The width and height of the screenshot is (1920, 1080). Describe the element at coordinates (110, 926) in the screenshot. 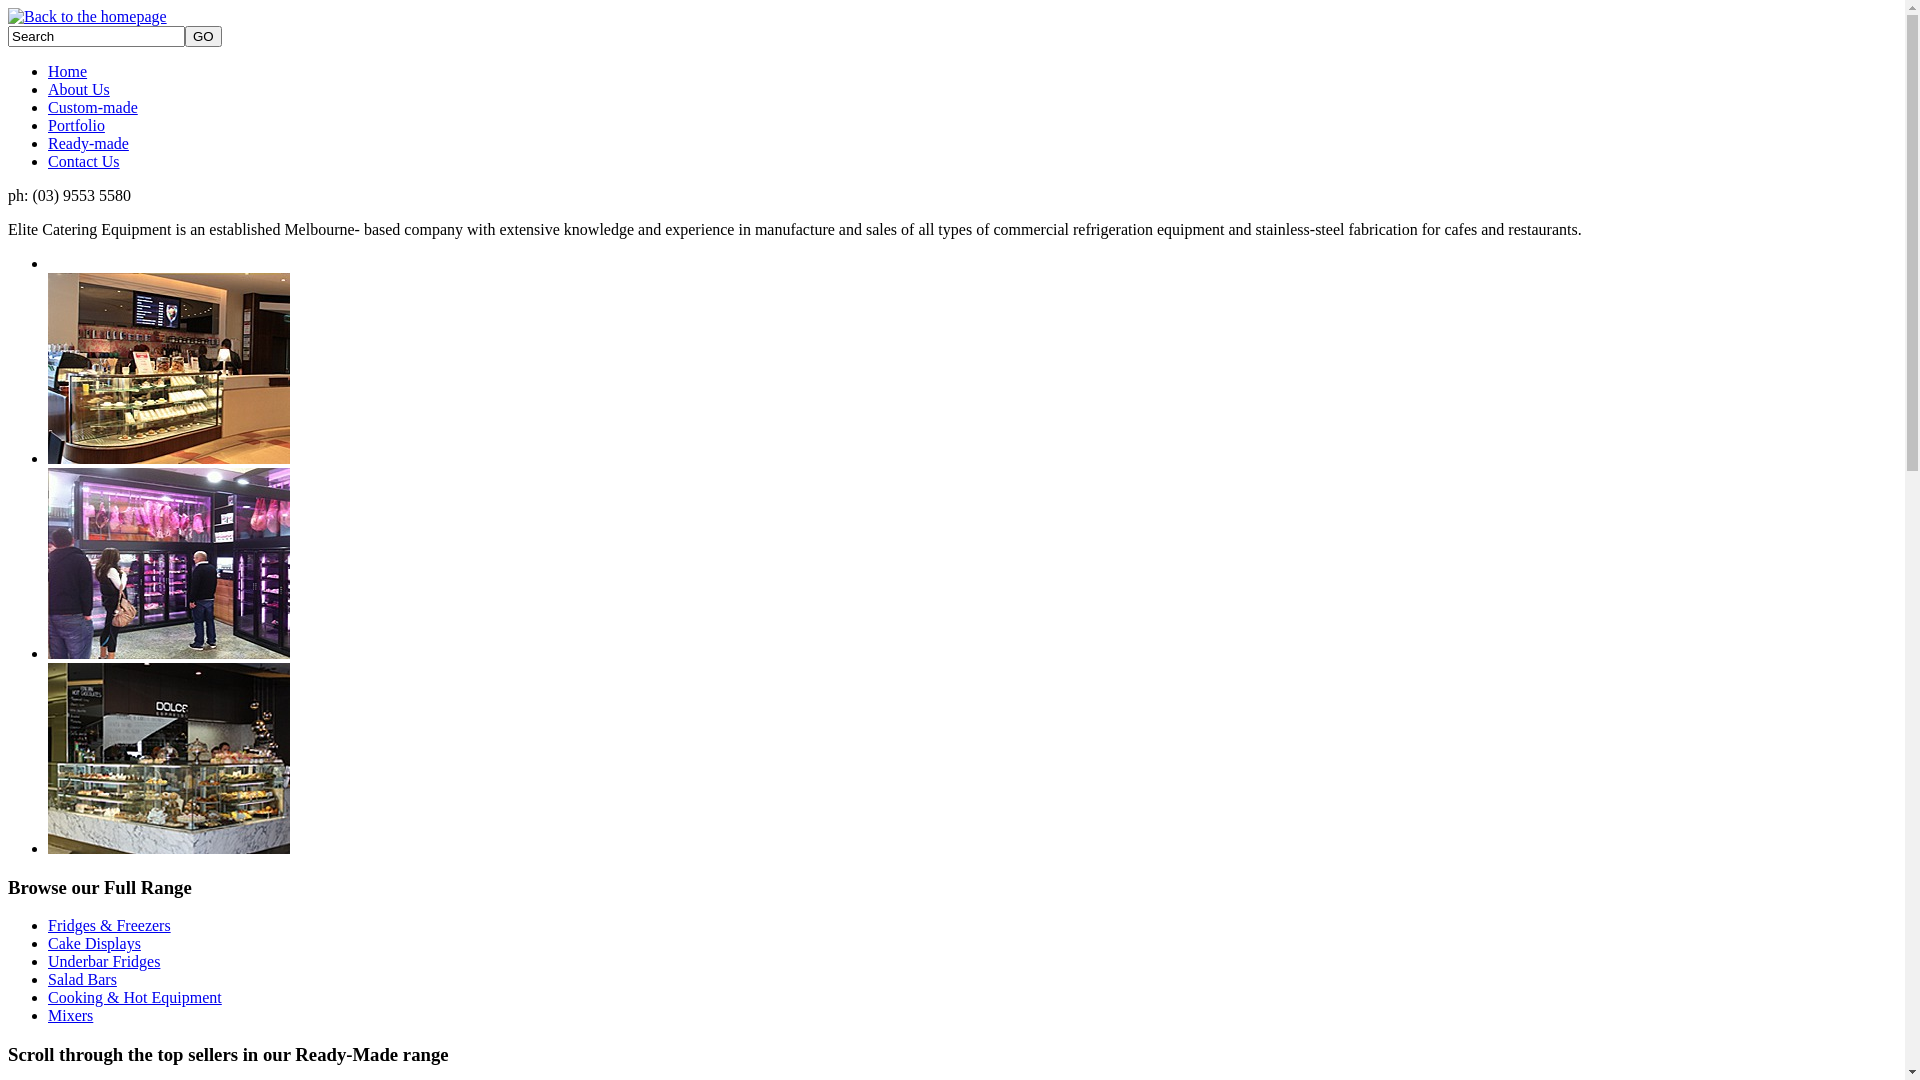

I see `Fridges & Freezers` at that location.